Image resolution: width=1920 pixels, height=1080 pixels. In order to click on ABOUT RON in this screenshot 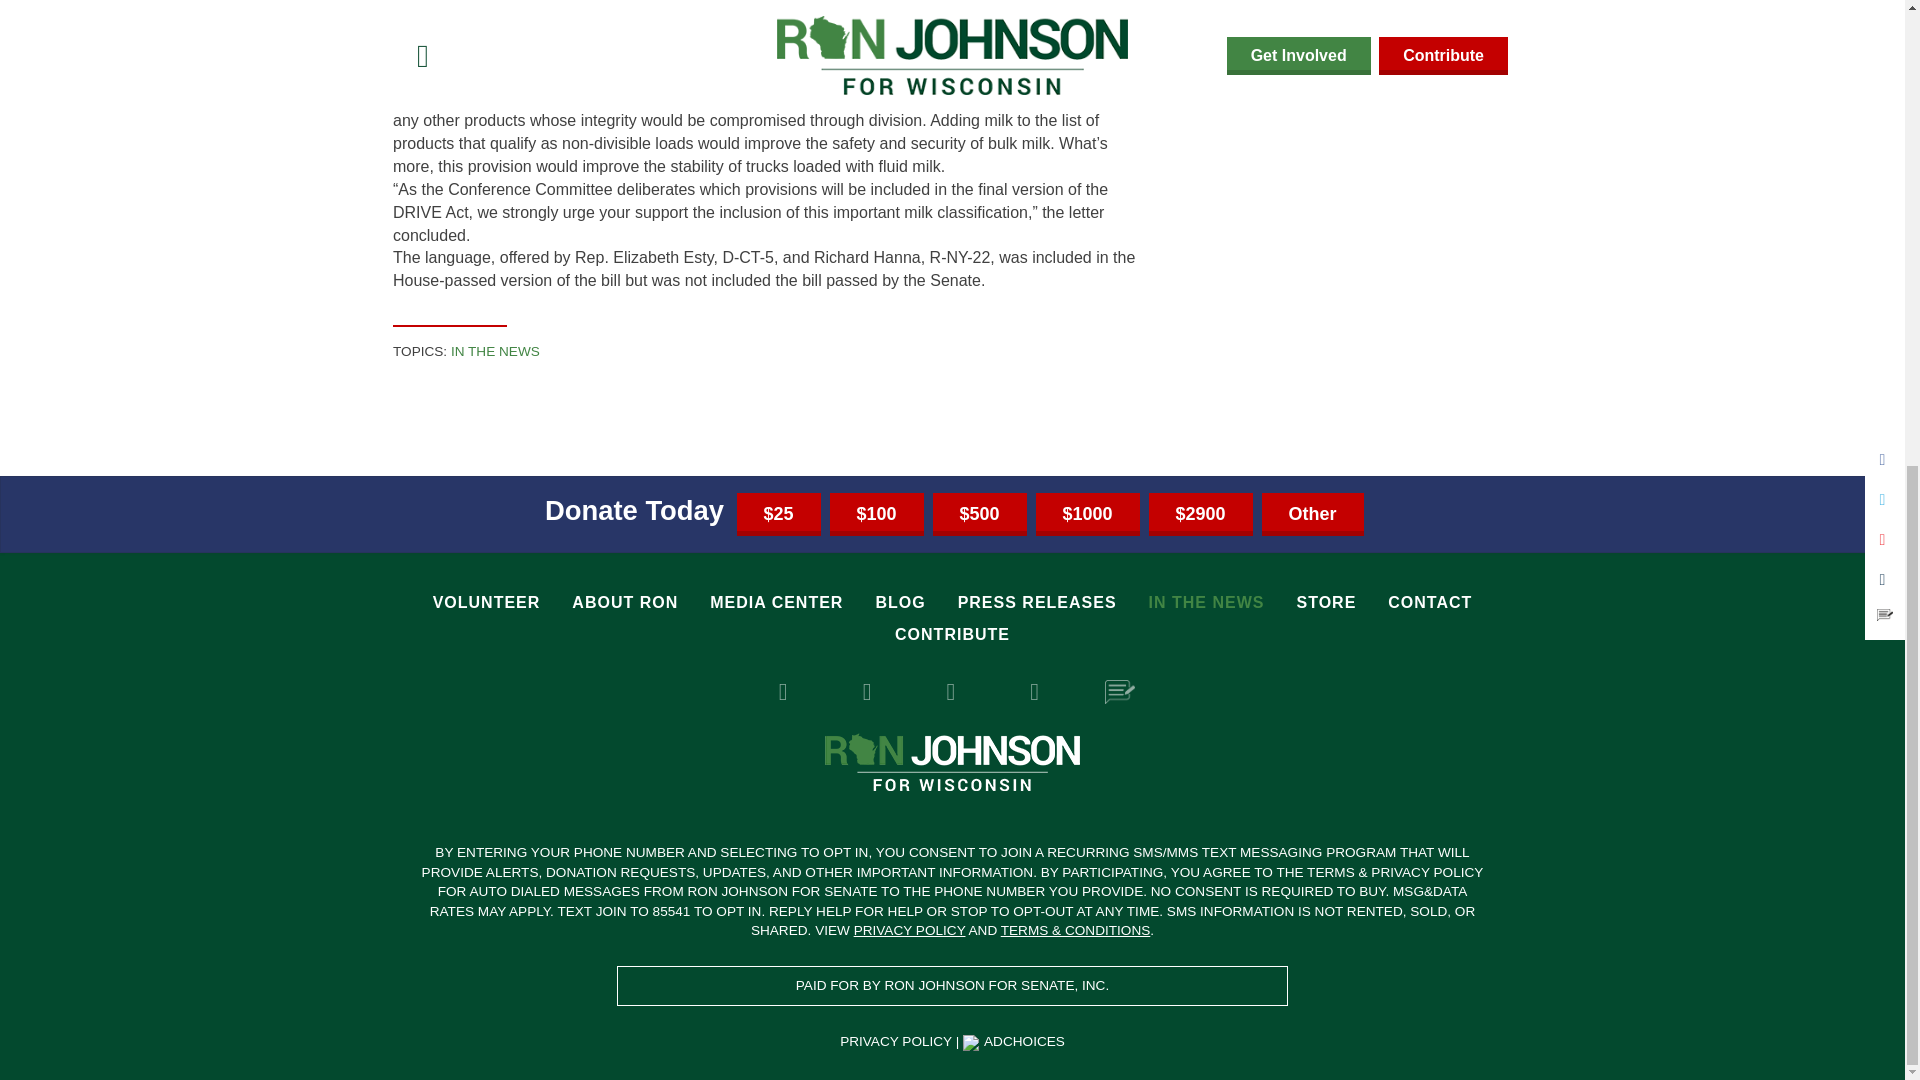, I will do `click(624, 602)`.